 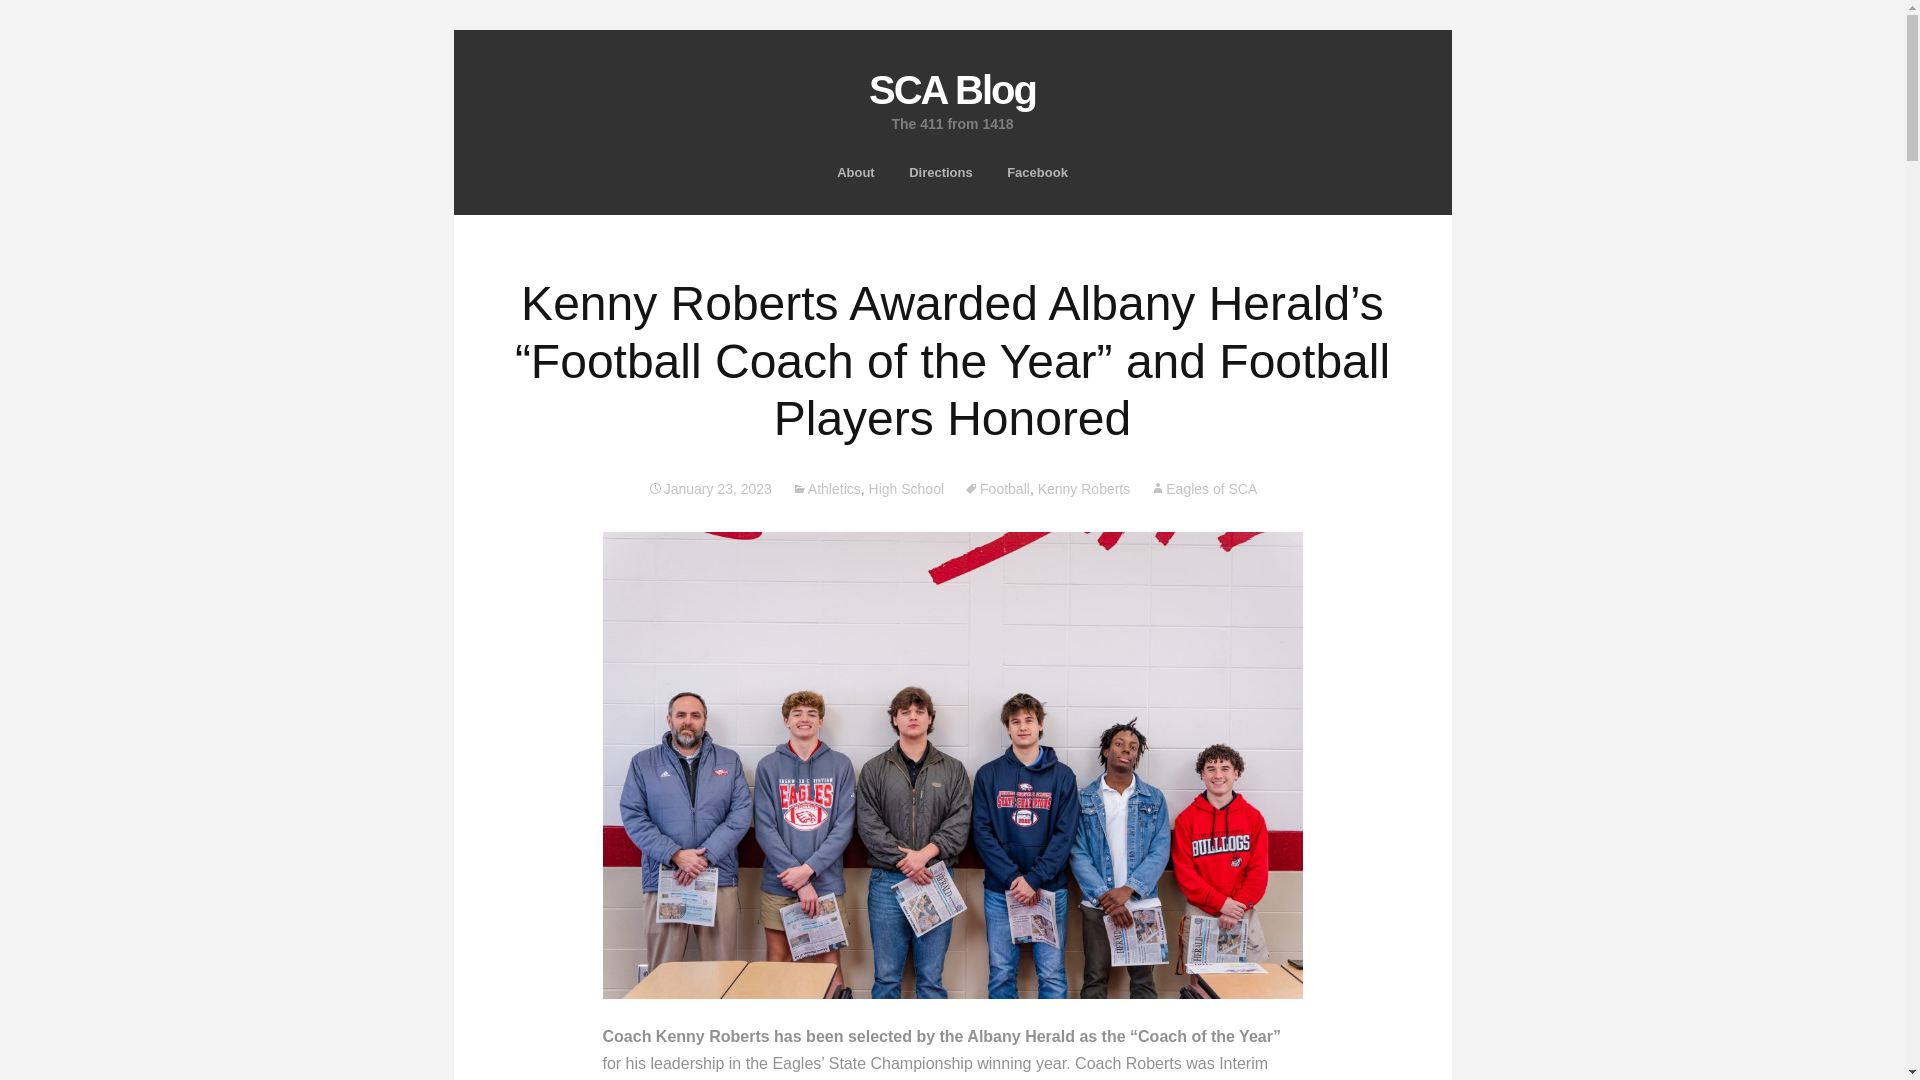 What do you see at coordinates (1204, 488) in the screenshot?
I see `Eagles of SCA` at bounding box center [1204, 488].